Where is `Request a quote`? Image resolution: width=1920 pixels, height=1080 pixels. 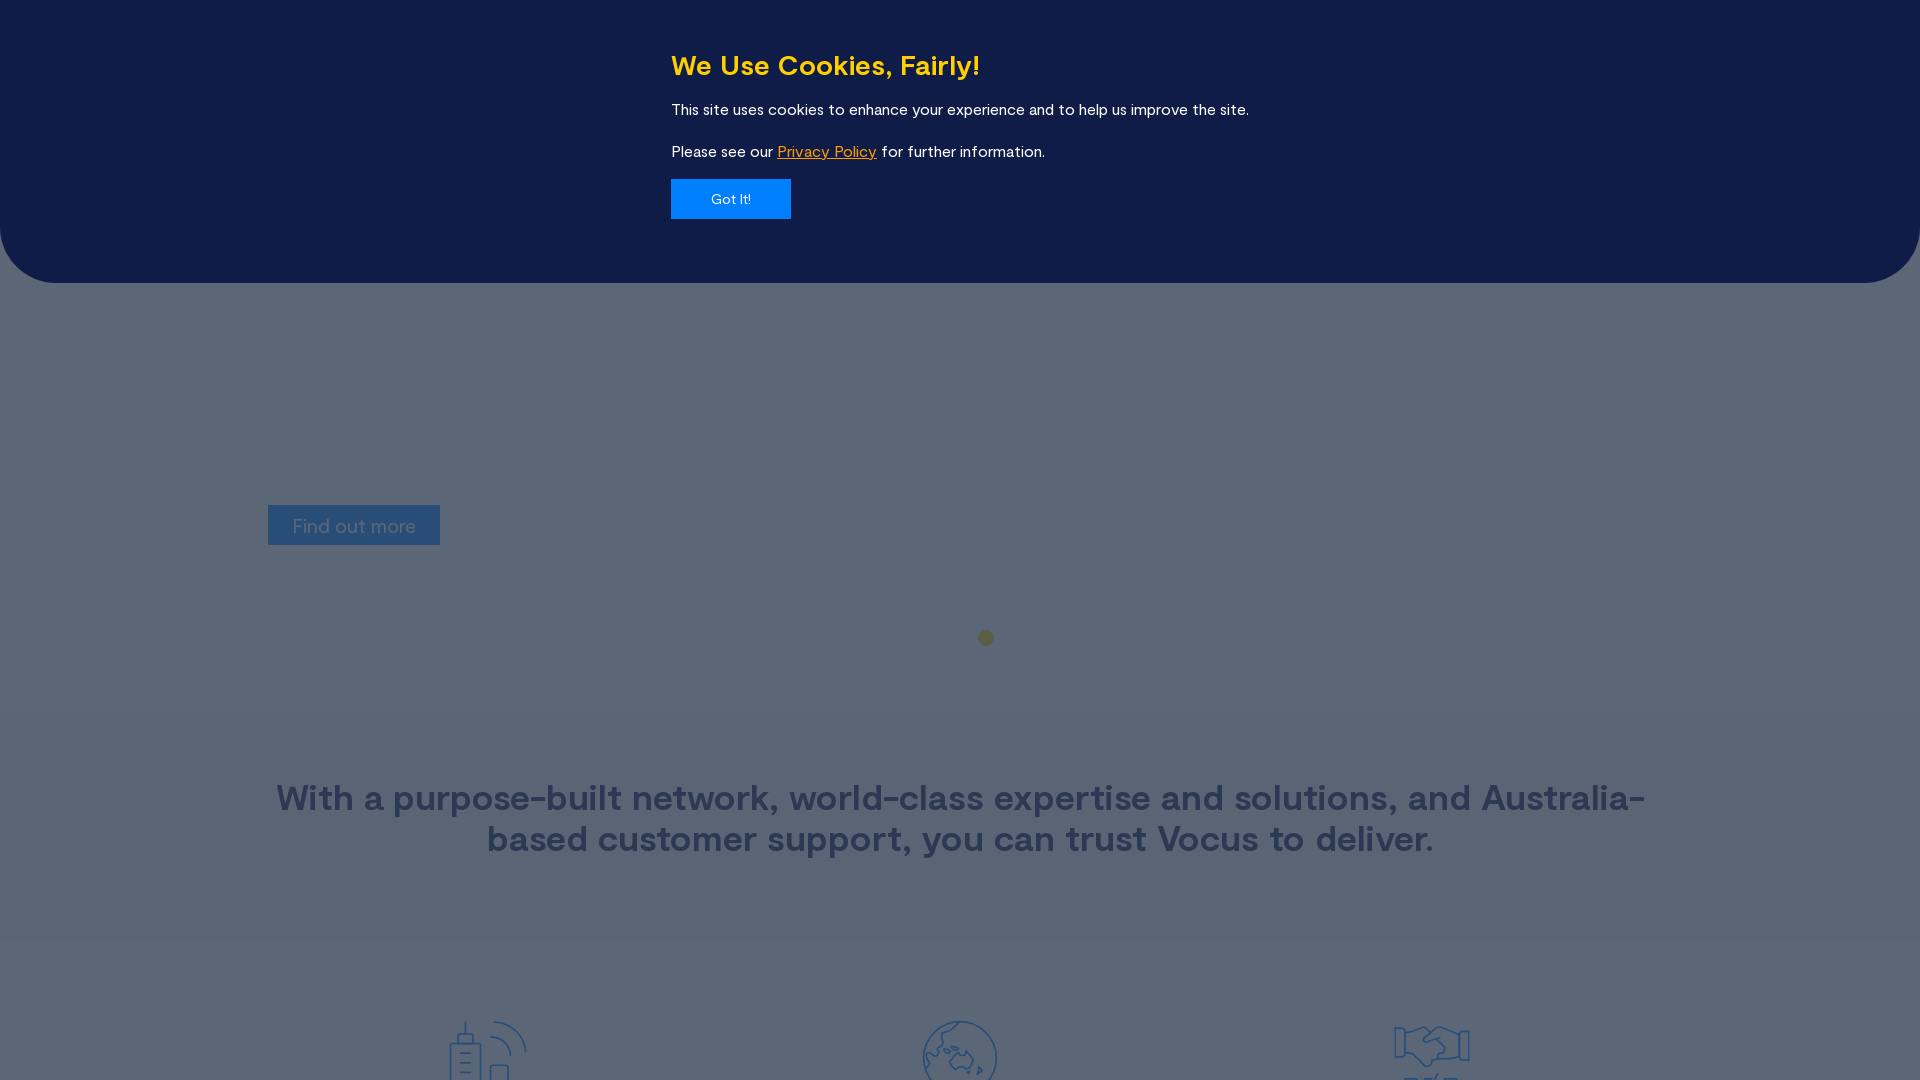 Request a quote is located at coordinates (1552, 55).